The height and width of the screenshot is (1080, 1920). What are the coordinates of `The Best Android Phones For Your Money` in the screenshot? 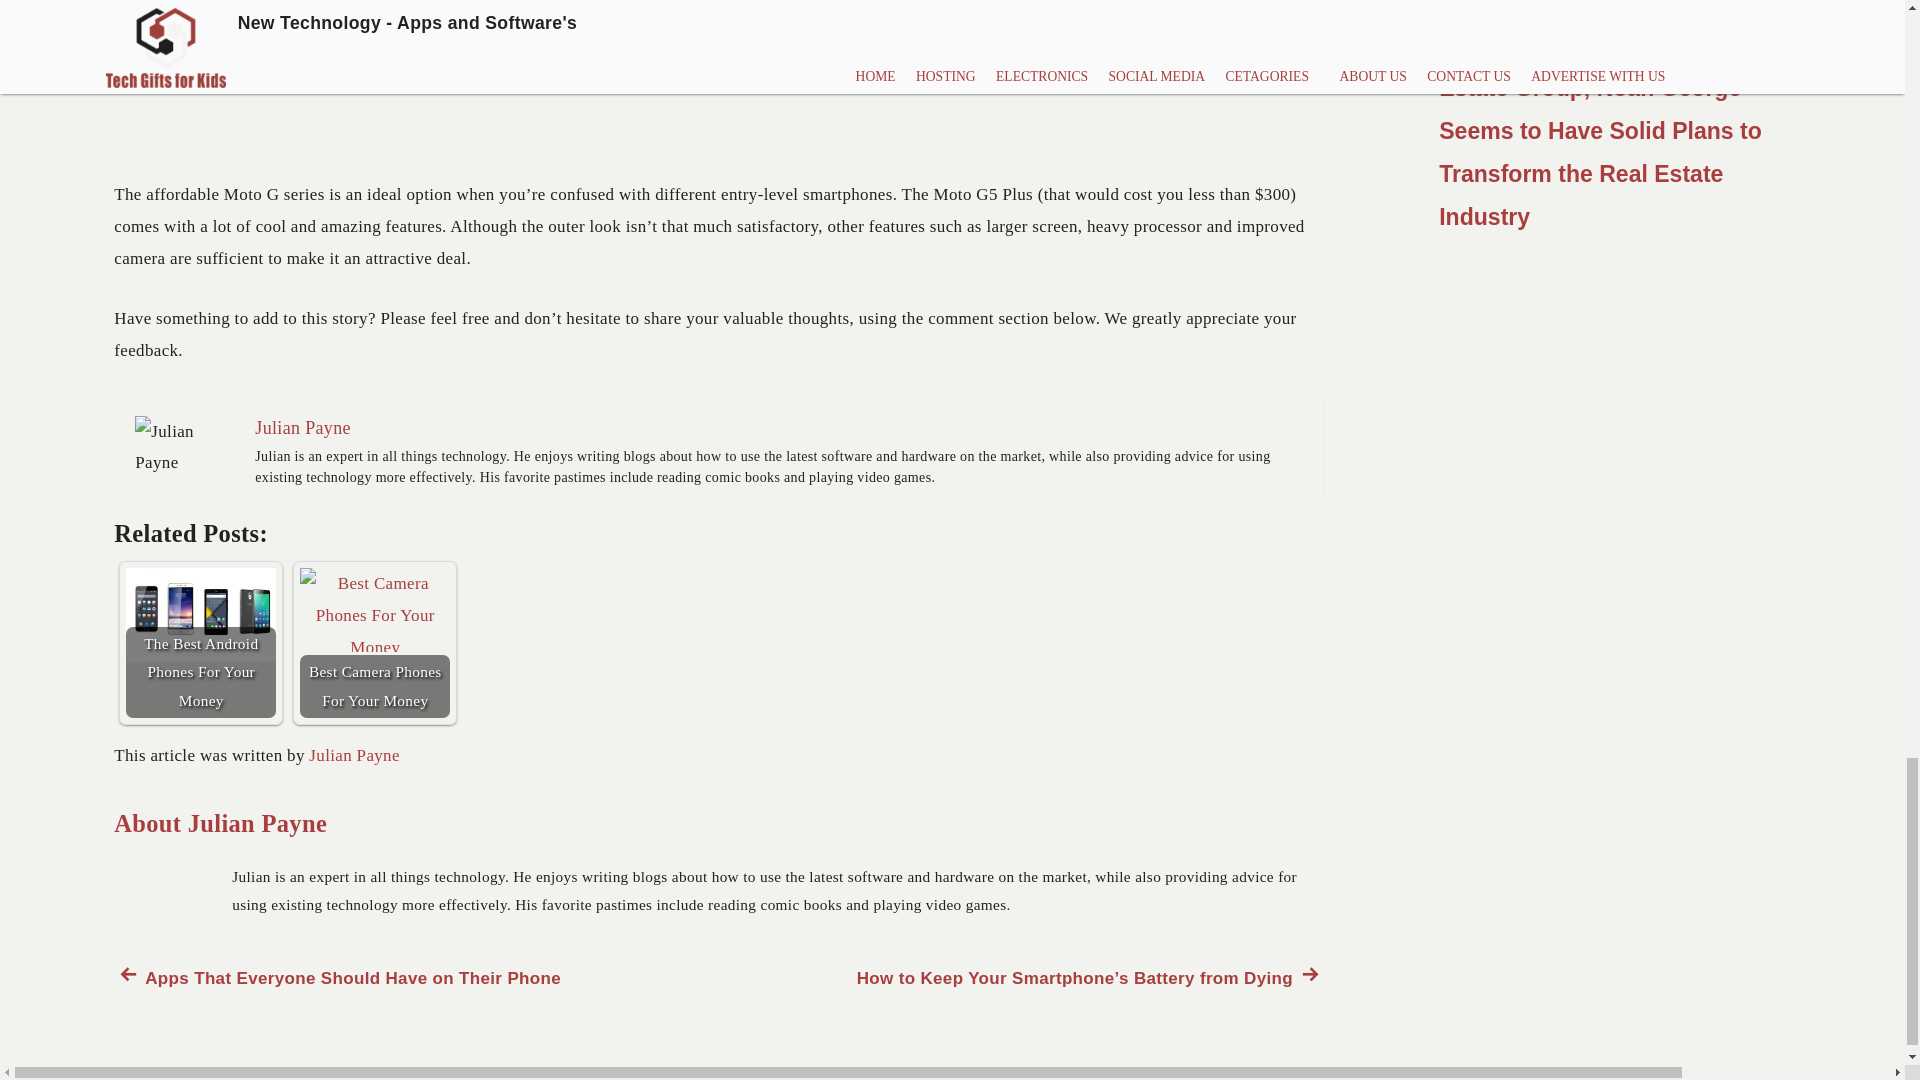 It's located at (184, 447).